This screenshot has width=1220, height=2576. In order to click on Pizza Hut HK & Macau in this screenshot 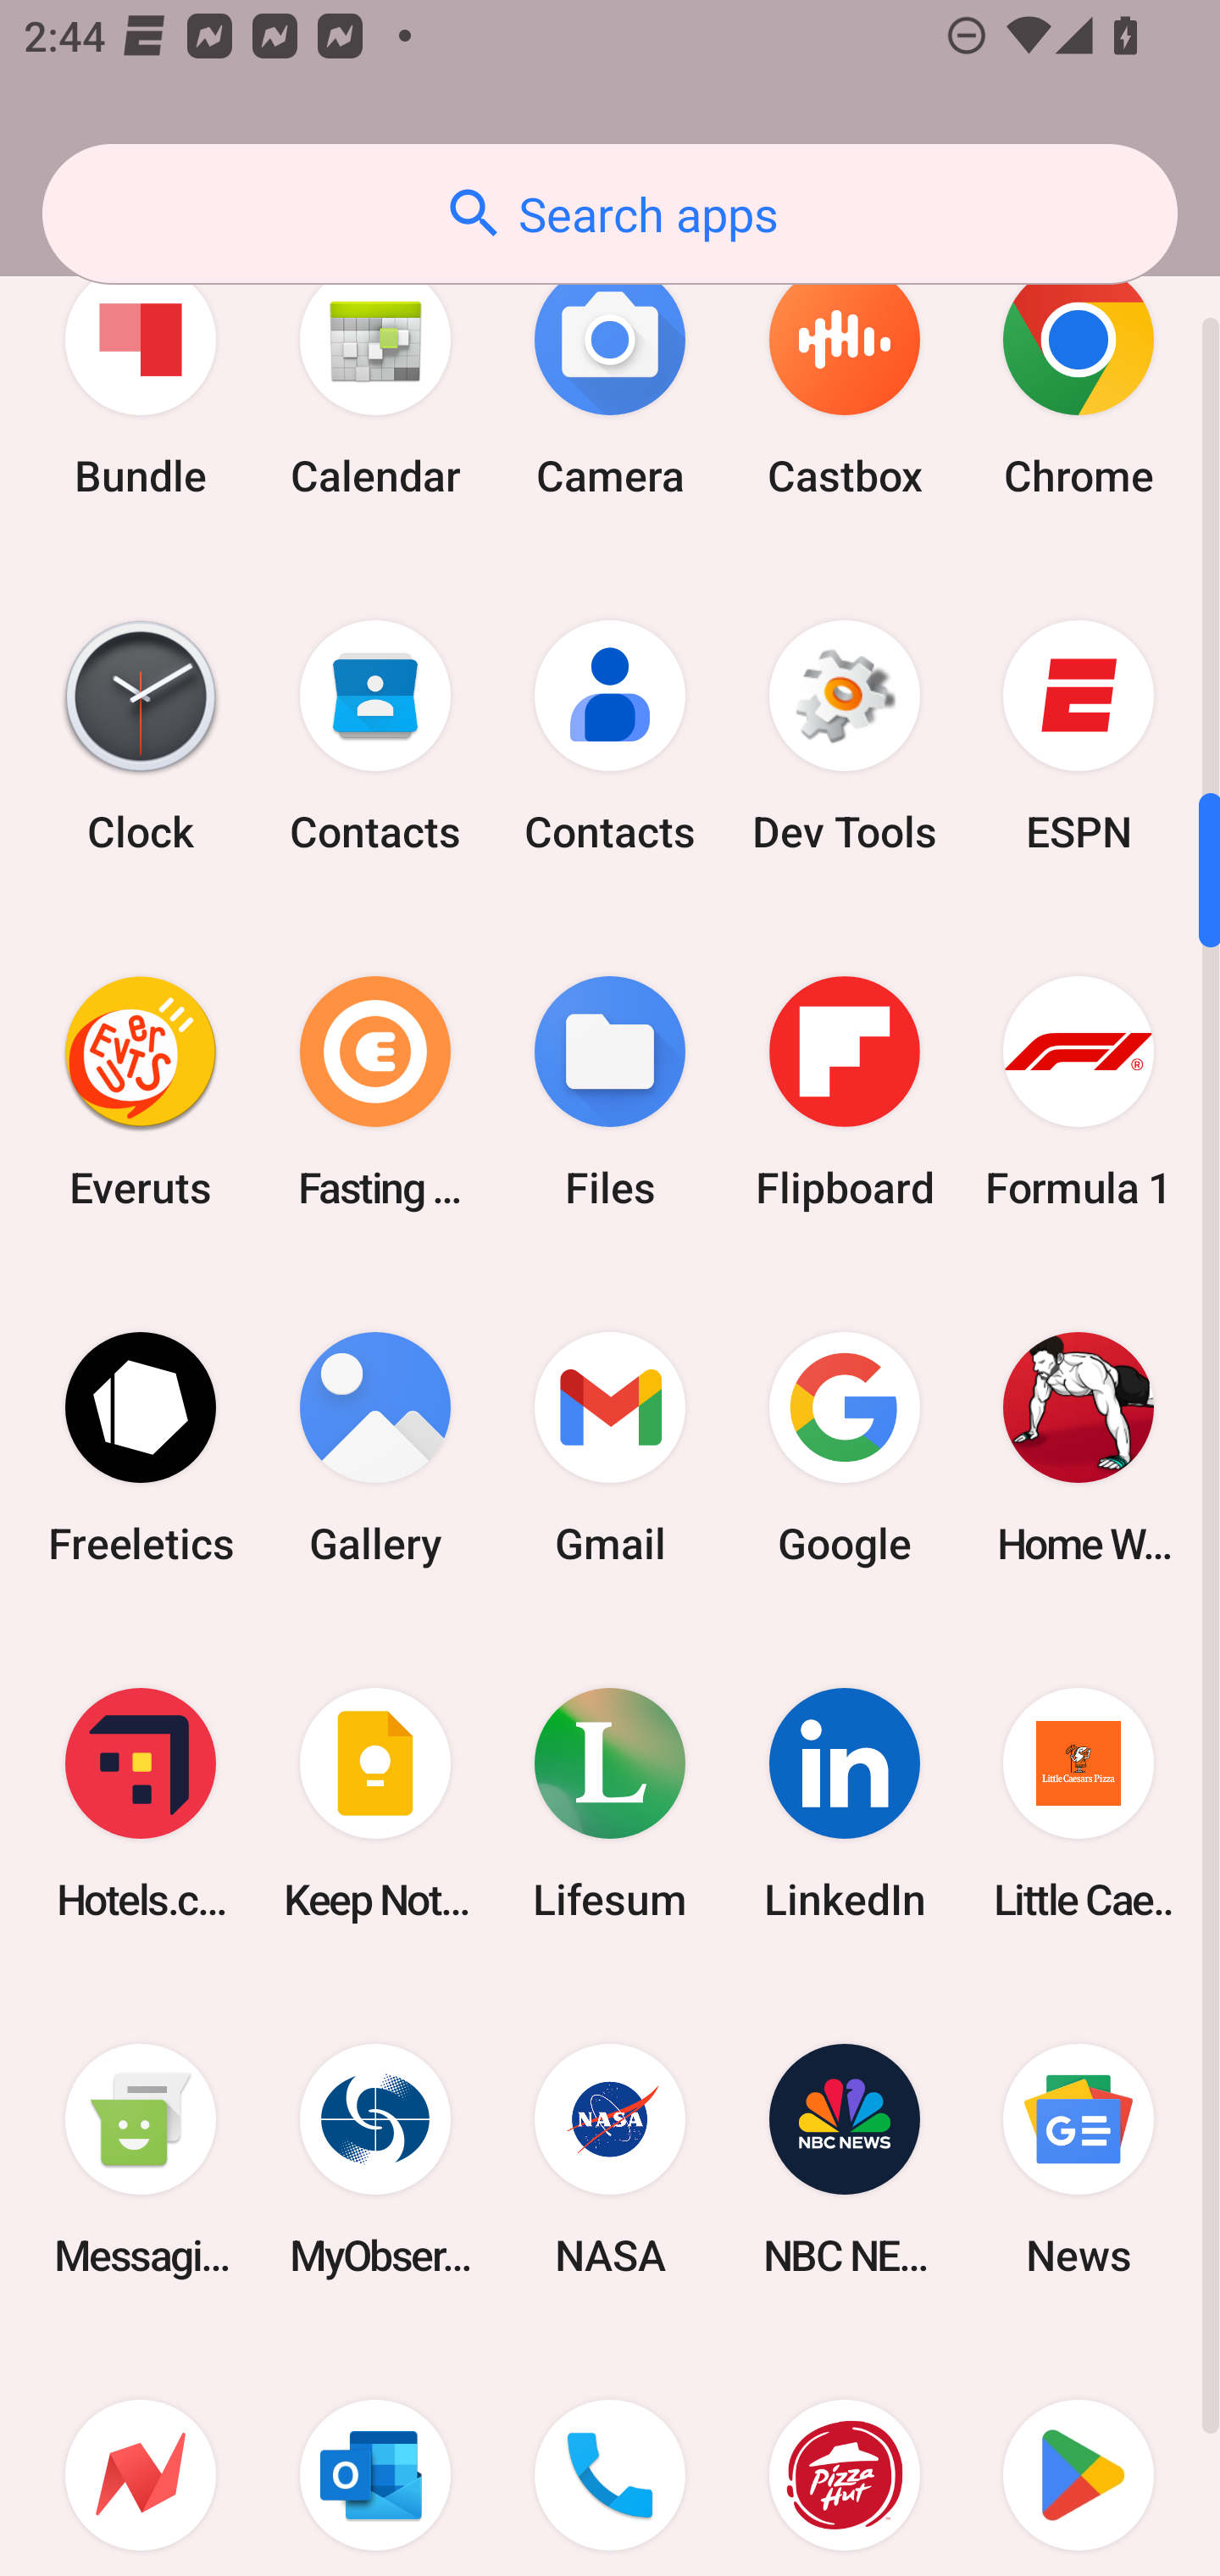, I will do `click(844, 2457)`.